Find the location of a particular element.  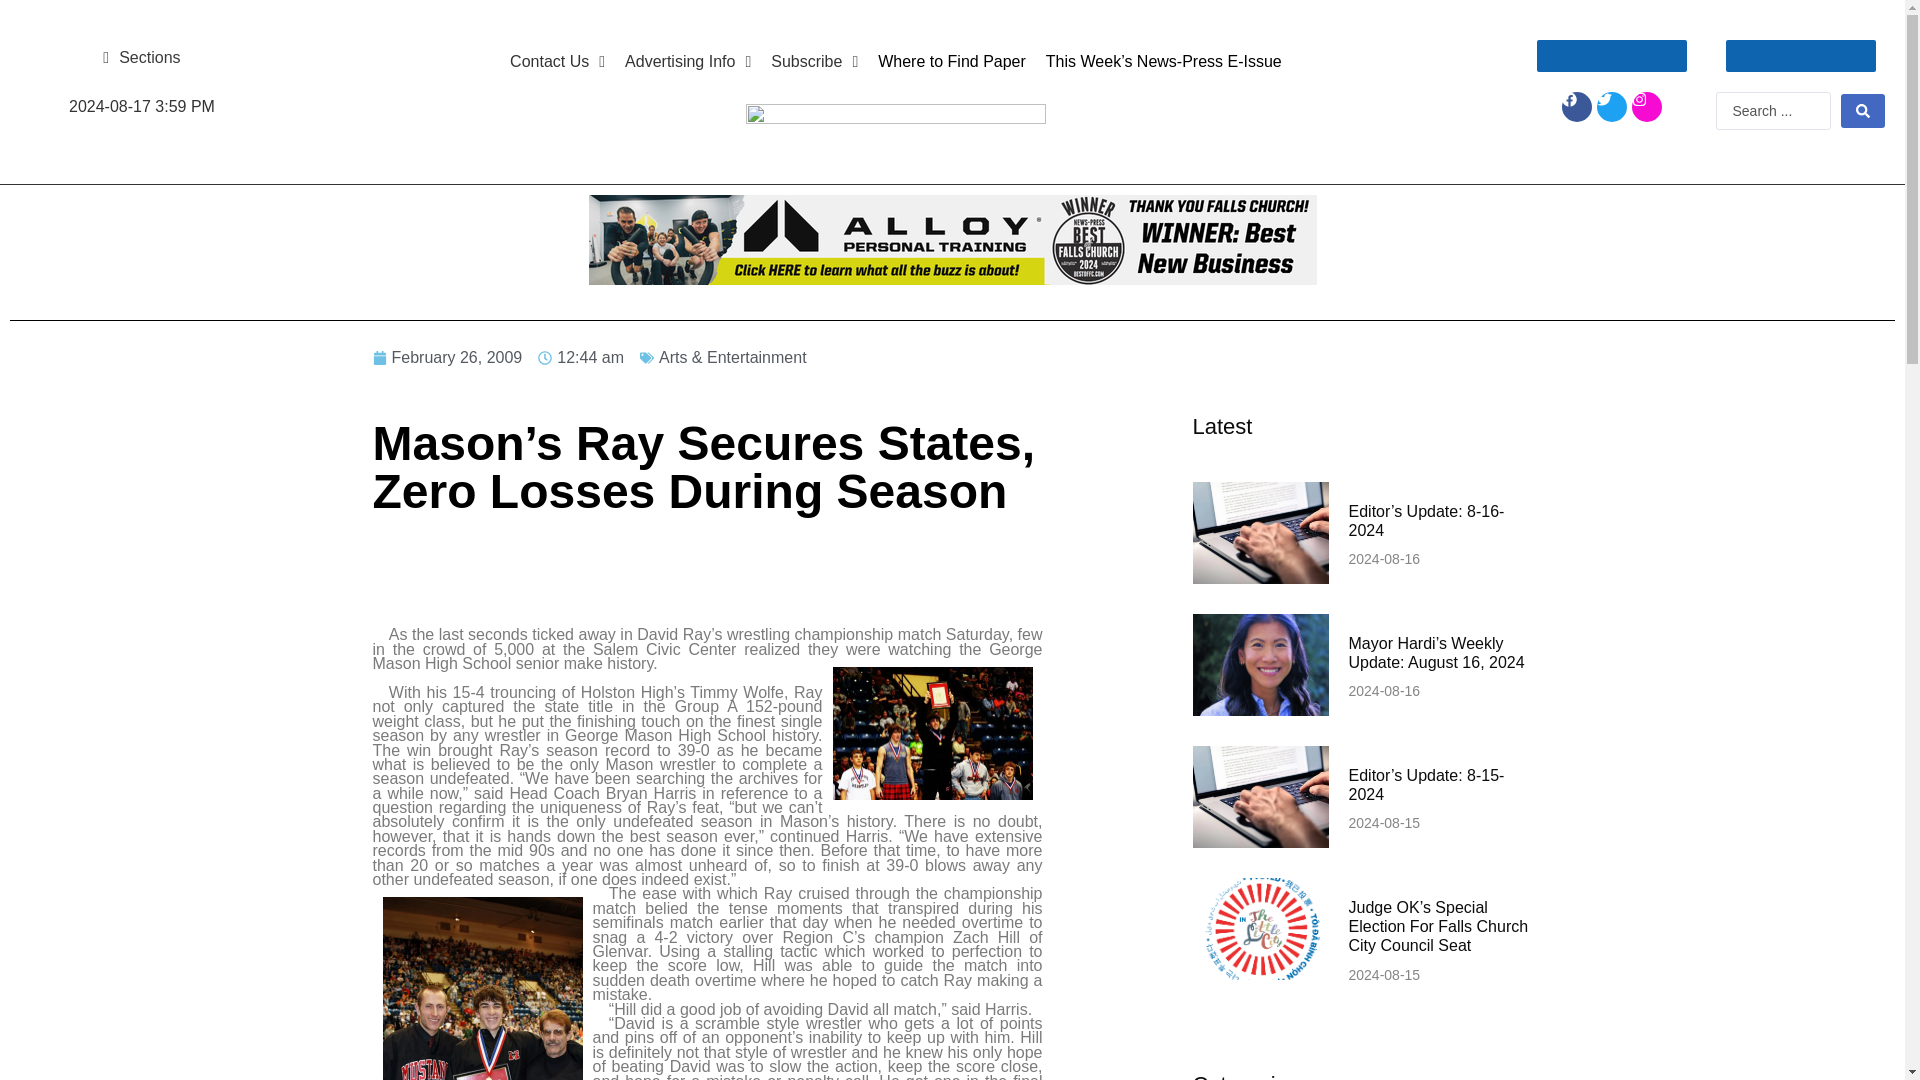

Where to Find Paper is located at coordinates (952, 62).